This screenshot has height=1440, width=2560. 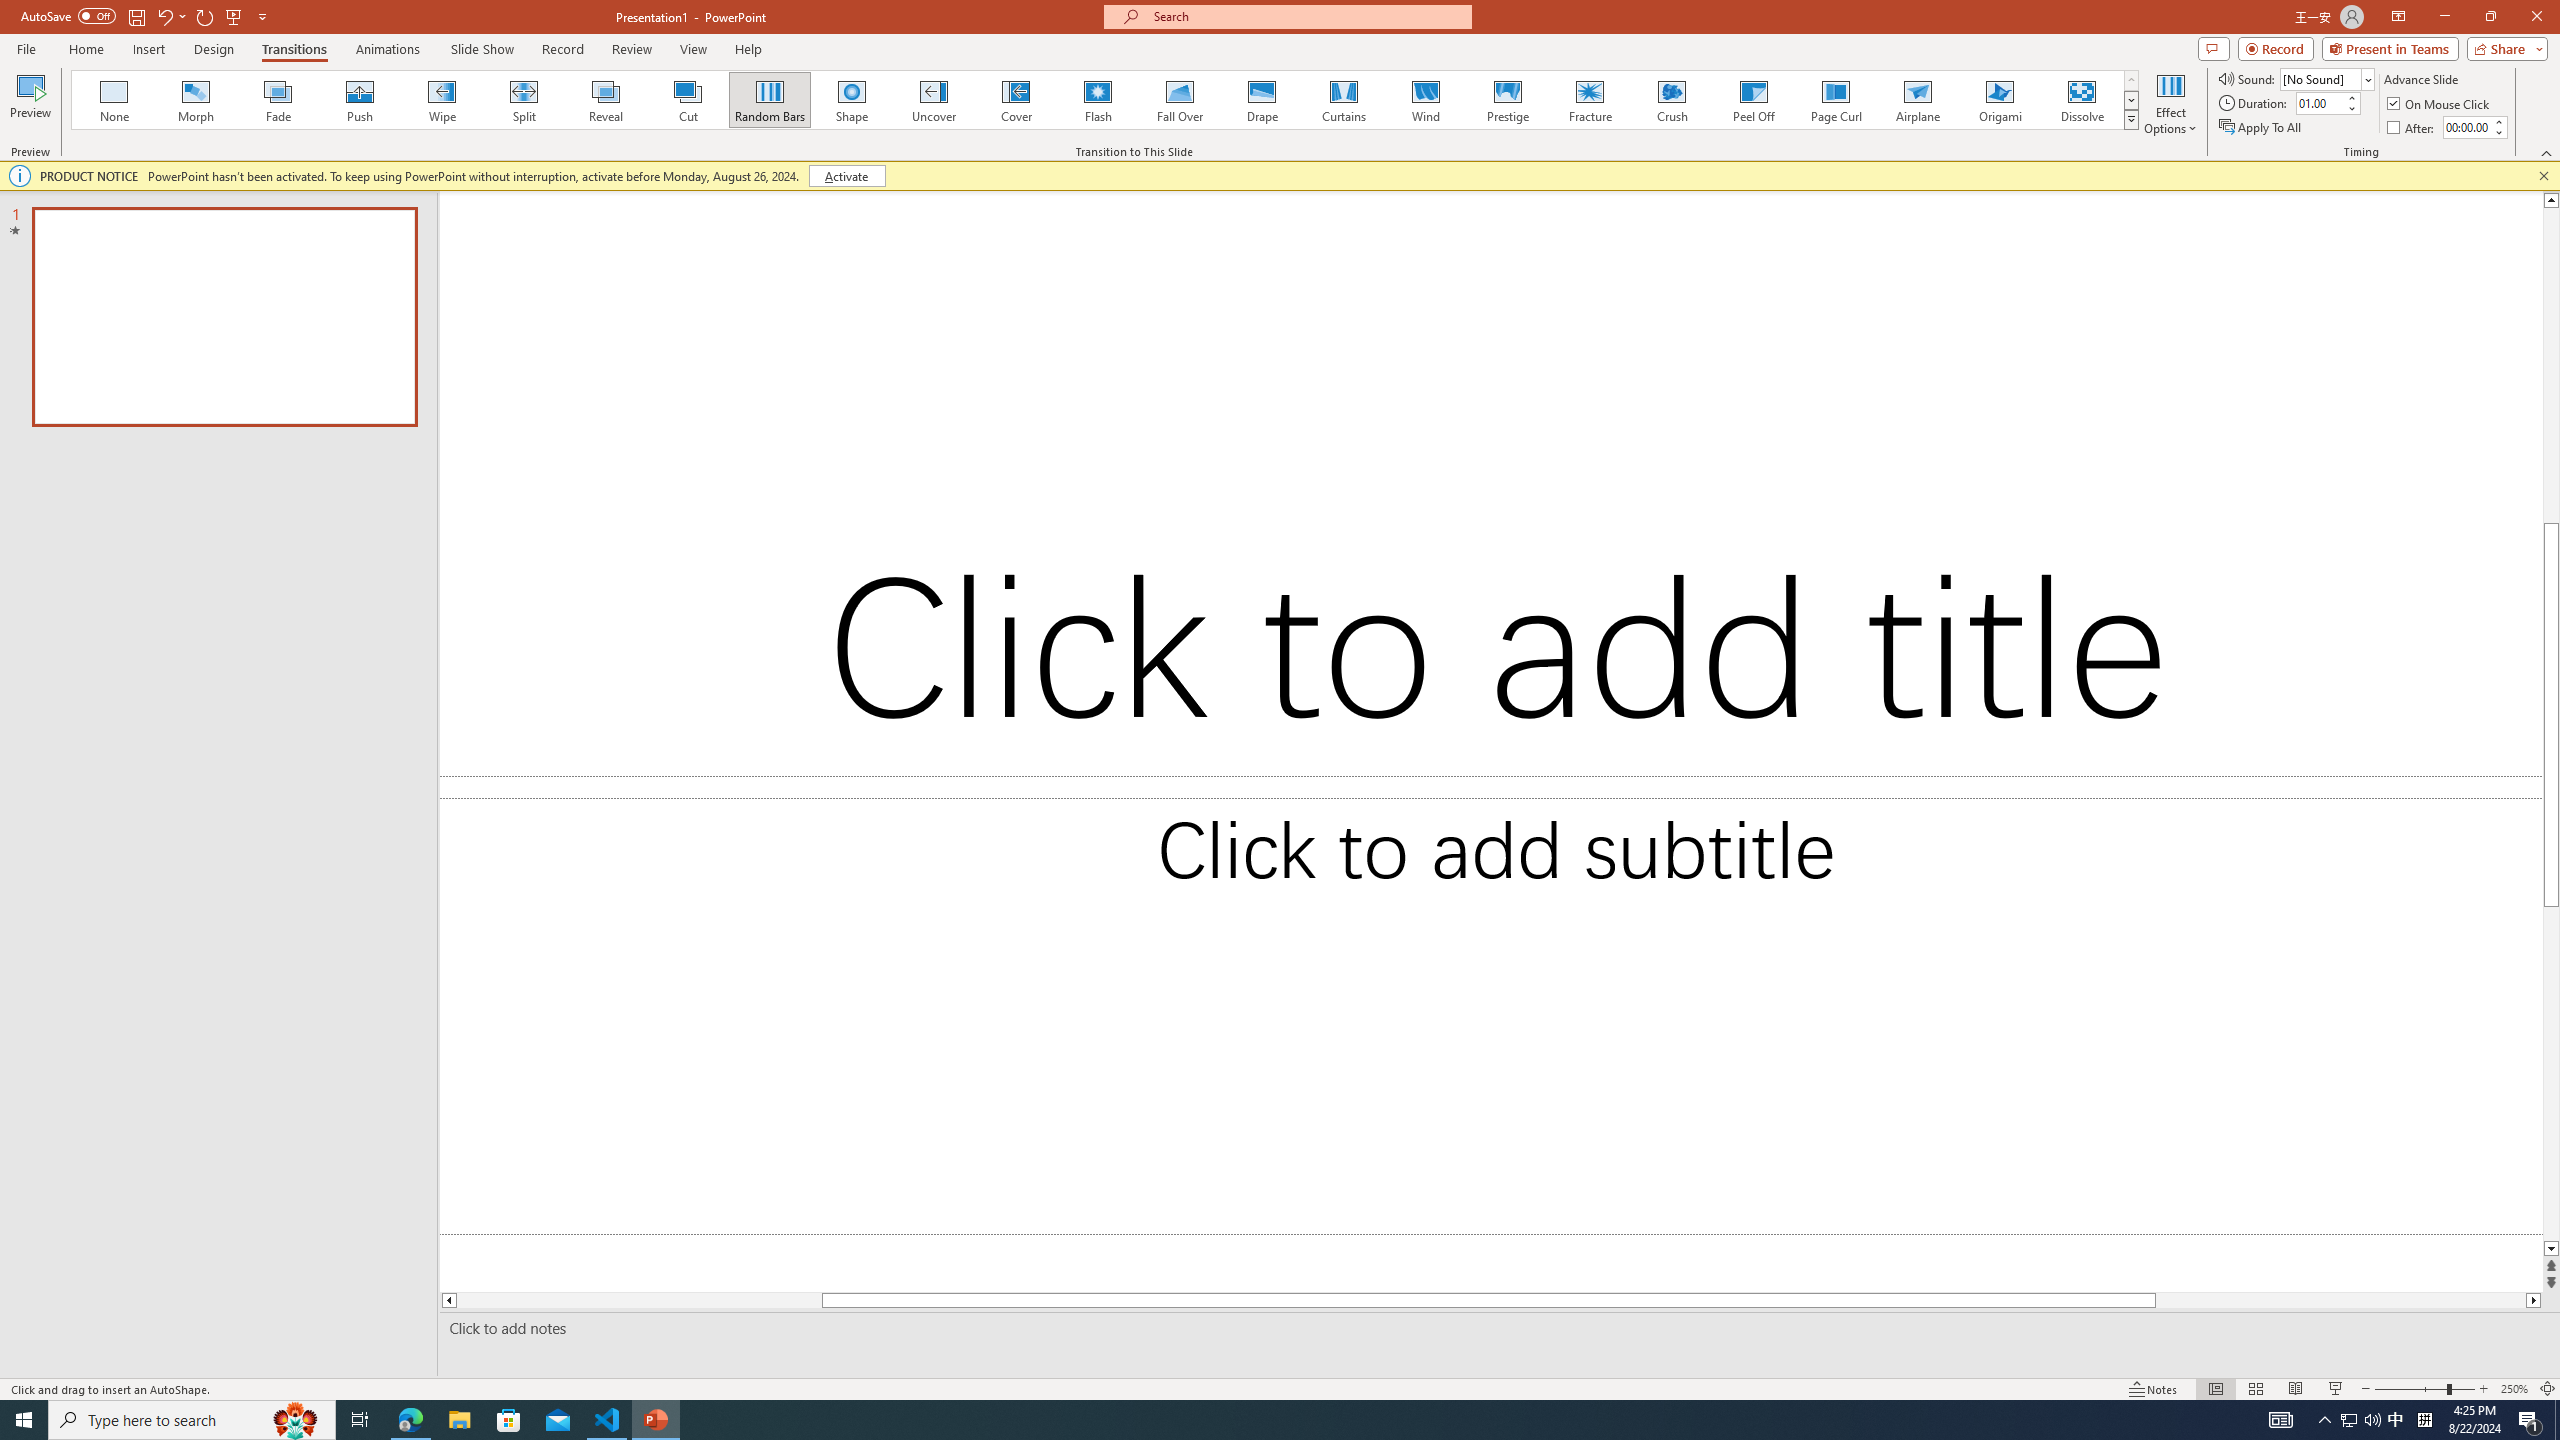 I want to click on Duration, so click(x=2319, y=102).